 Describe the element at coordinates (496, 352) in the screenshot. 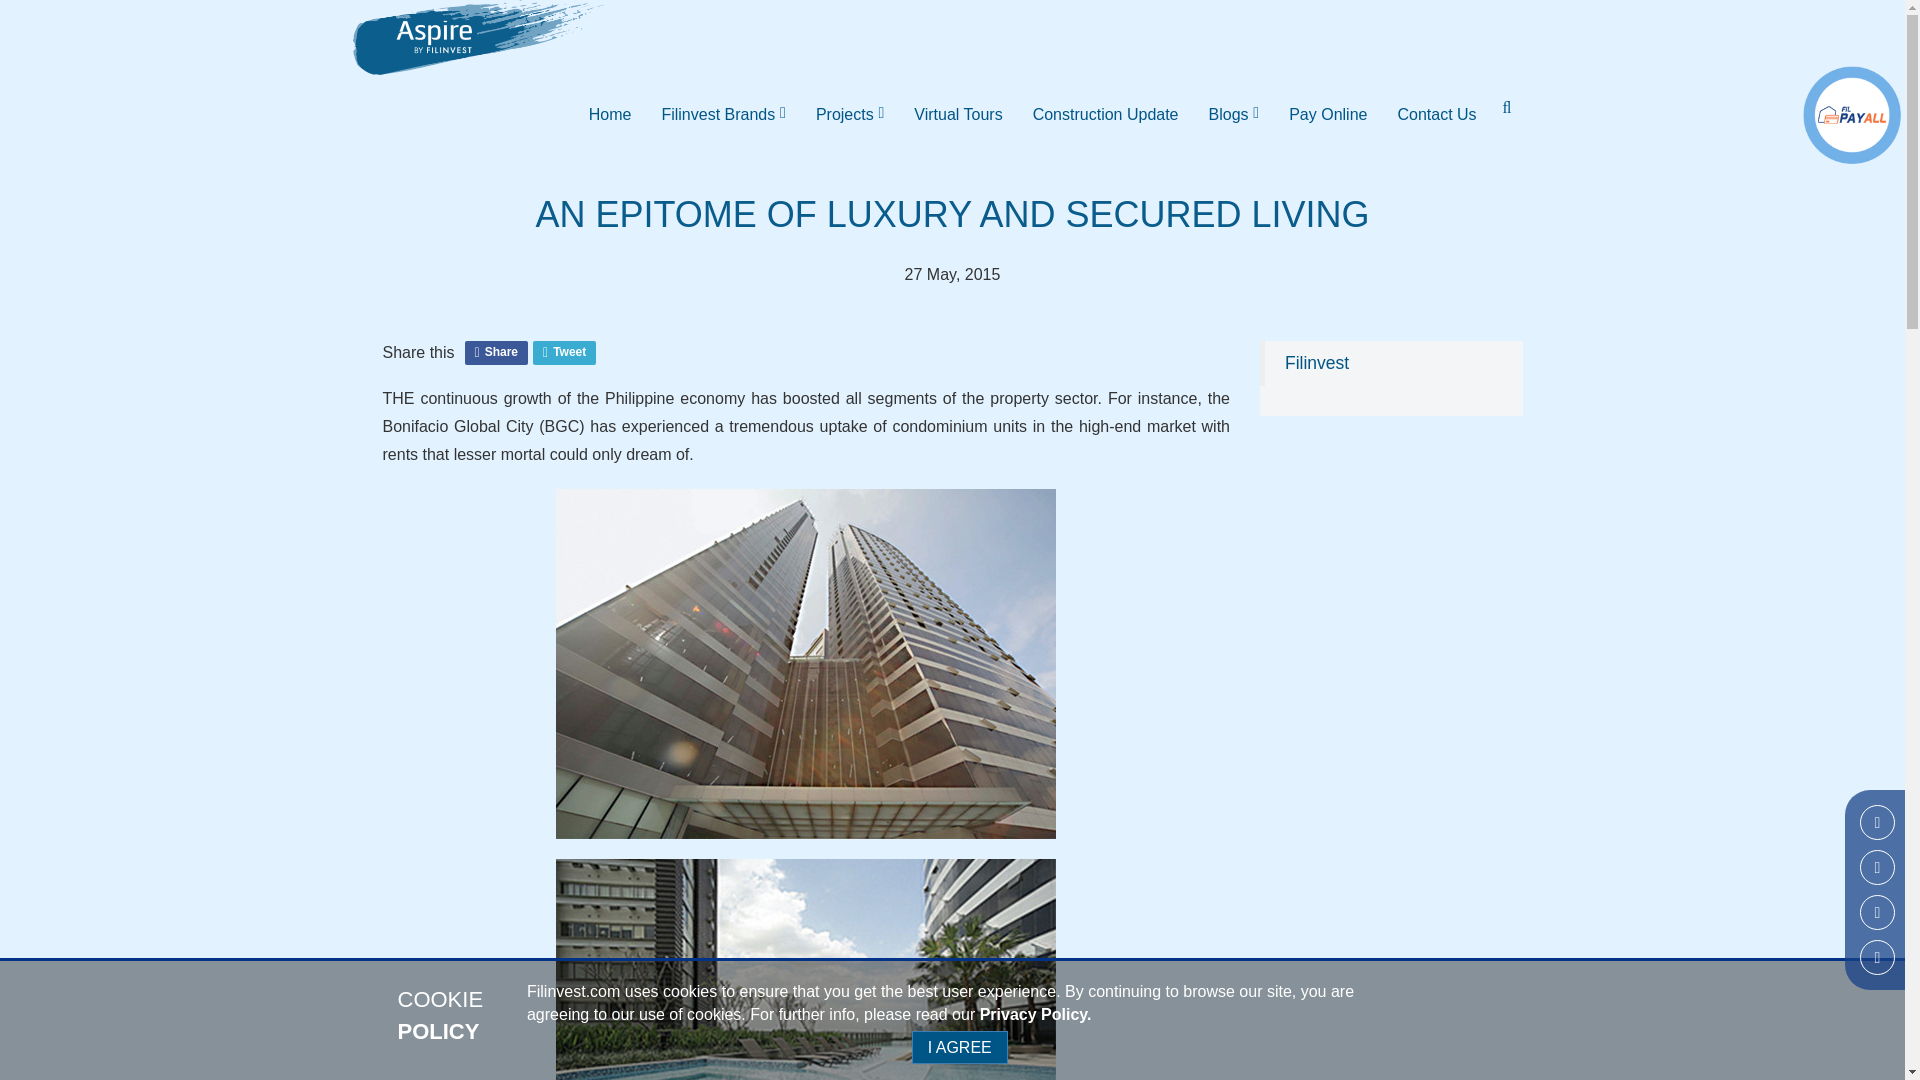

I see `Share` at that location.